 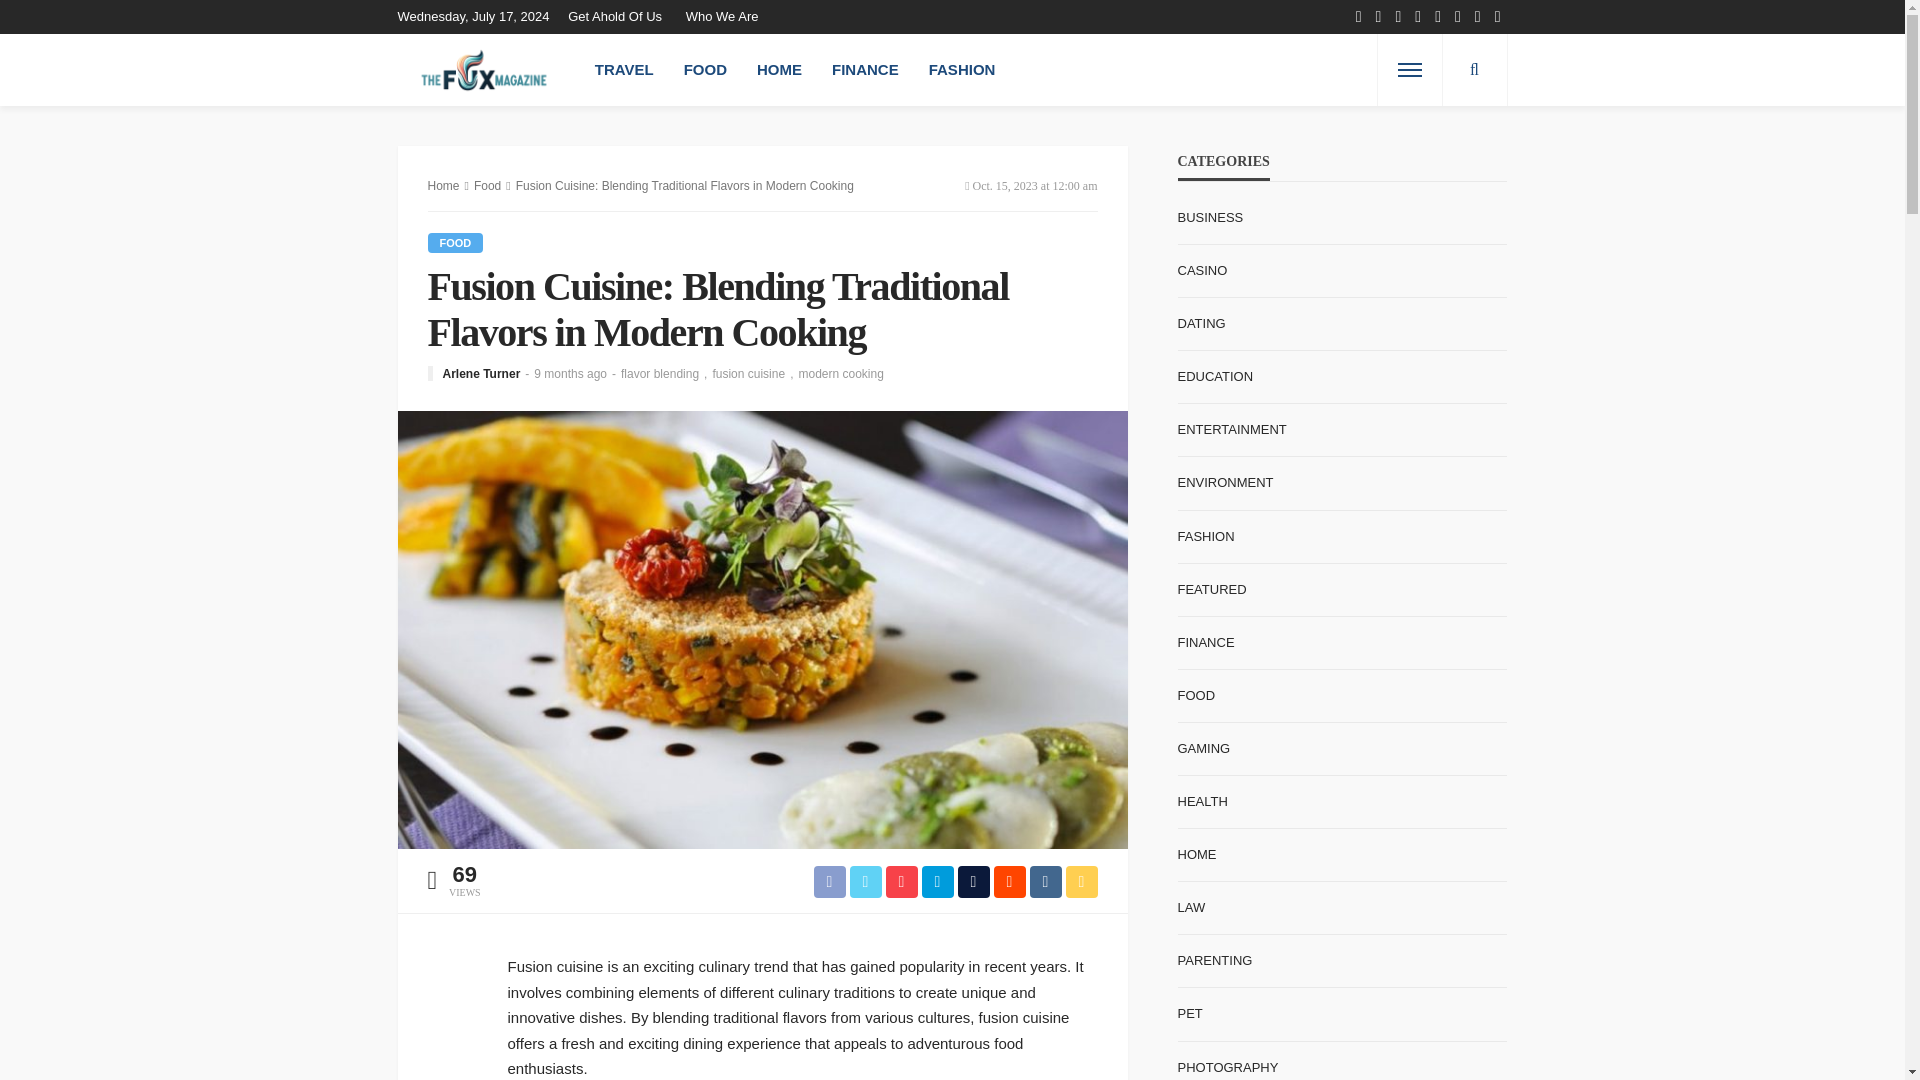 What do you see at coordinates (456, 242) in the screenshot?
I see `FOOD` at bounding box center [456, 242].